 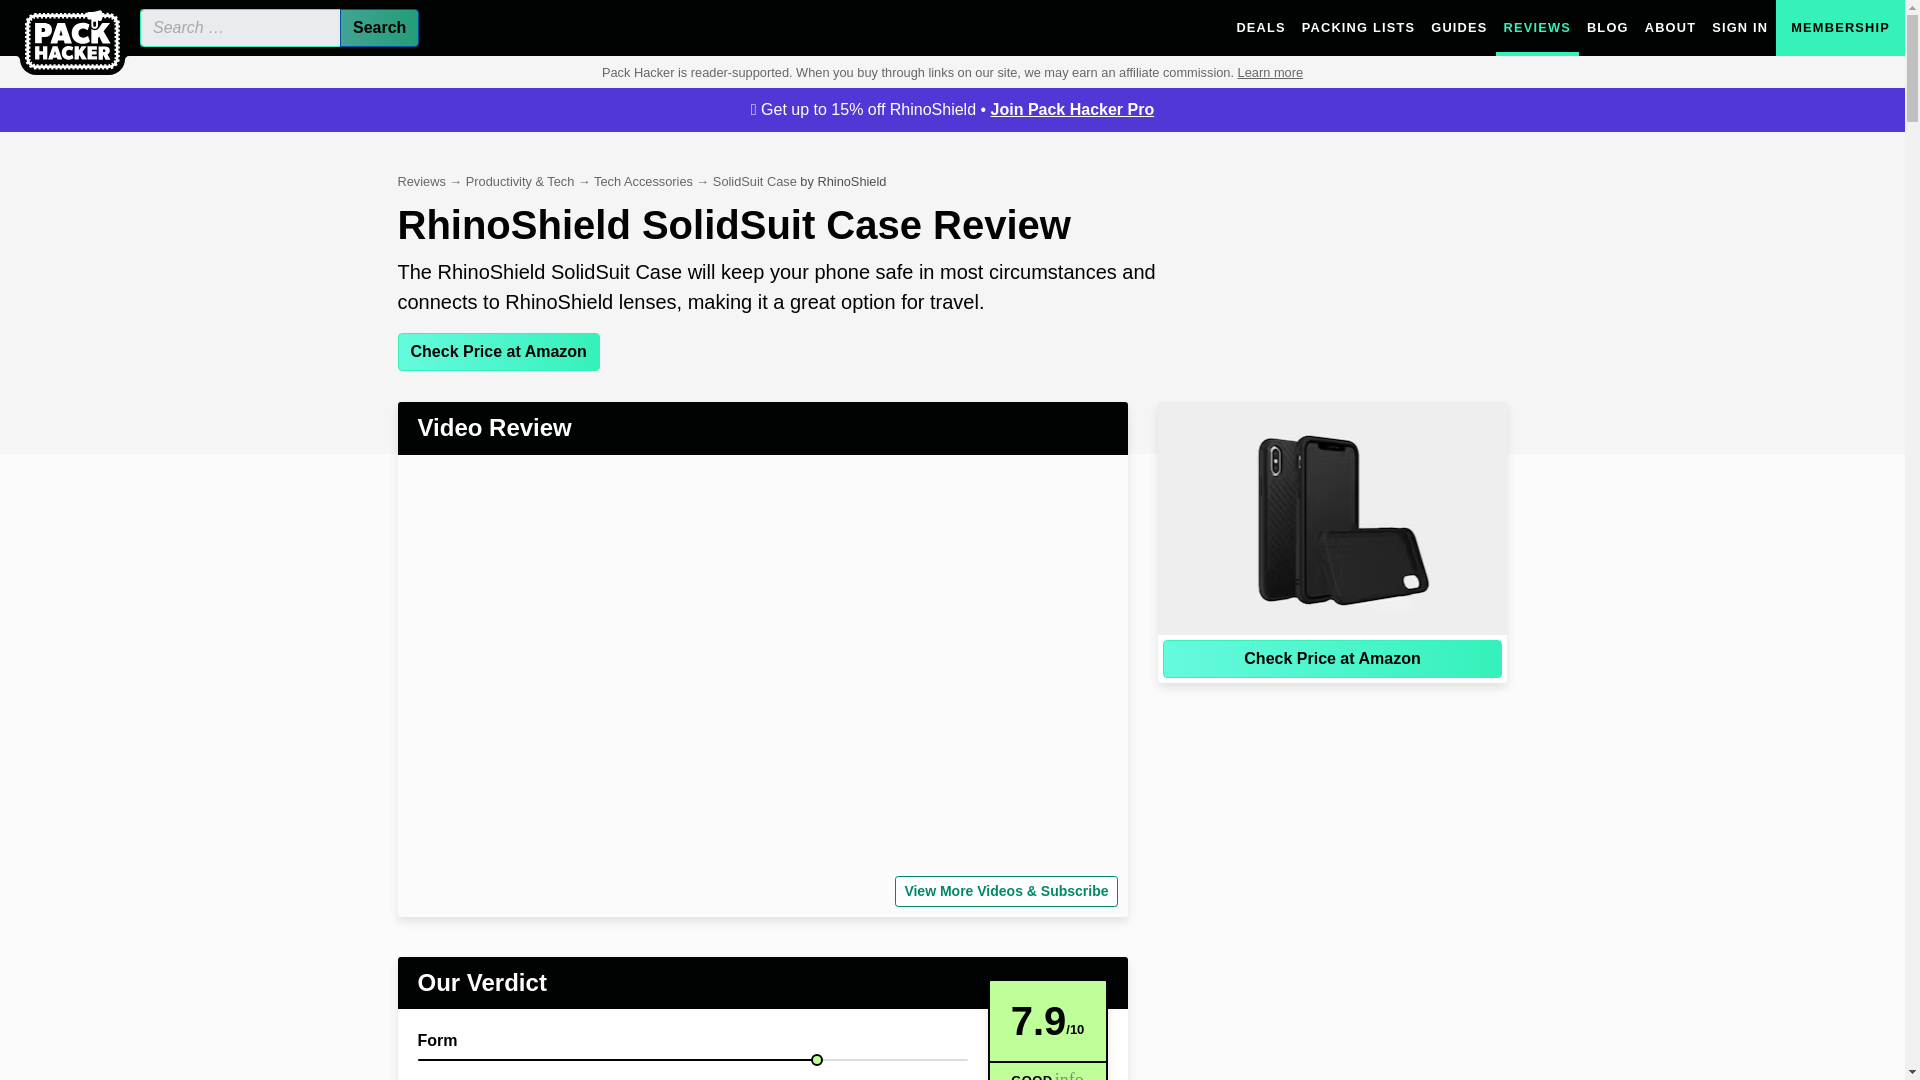 I want to click on ABOUT, so click(x=1670, y=28).